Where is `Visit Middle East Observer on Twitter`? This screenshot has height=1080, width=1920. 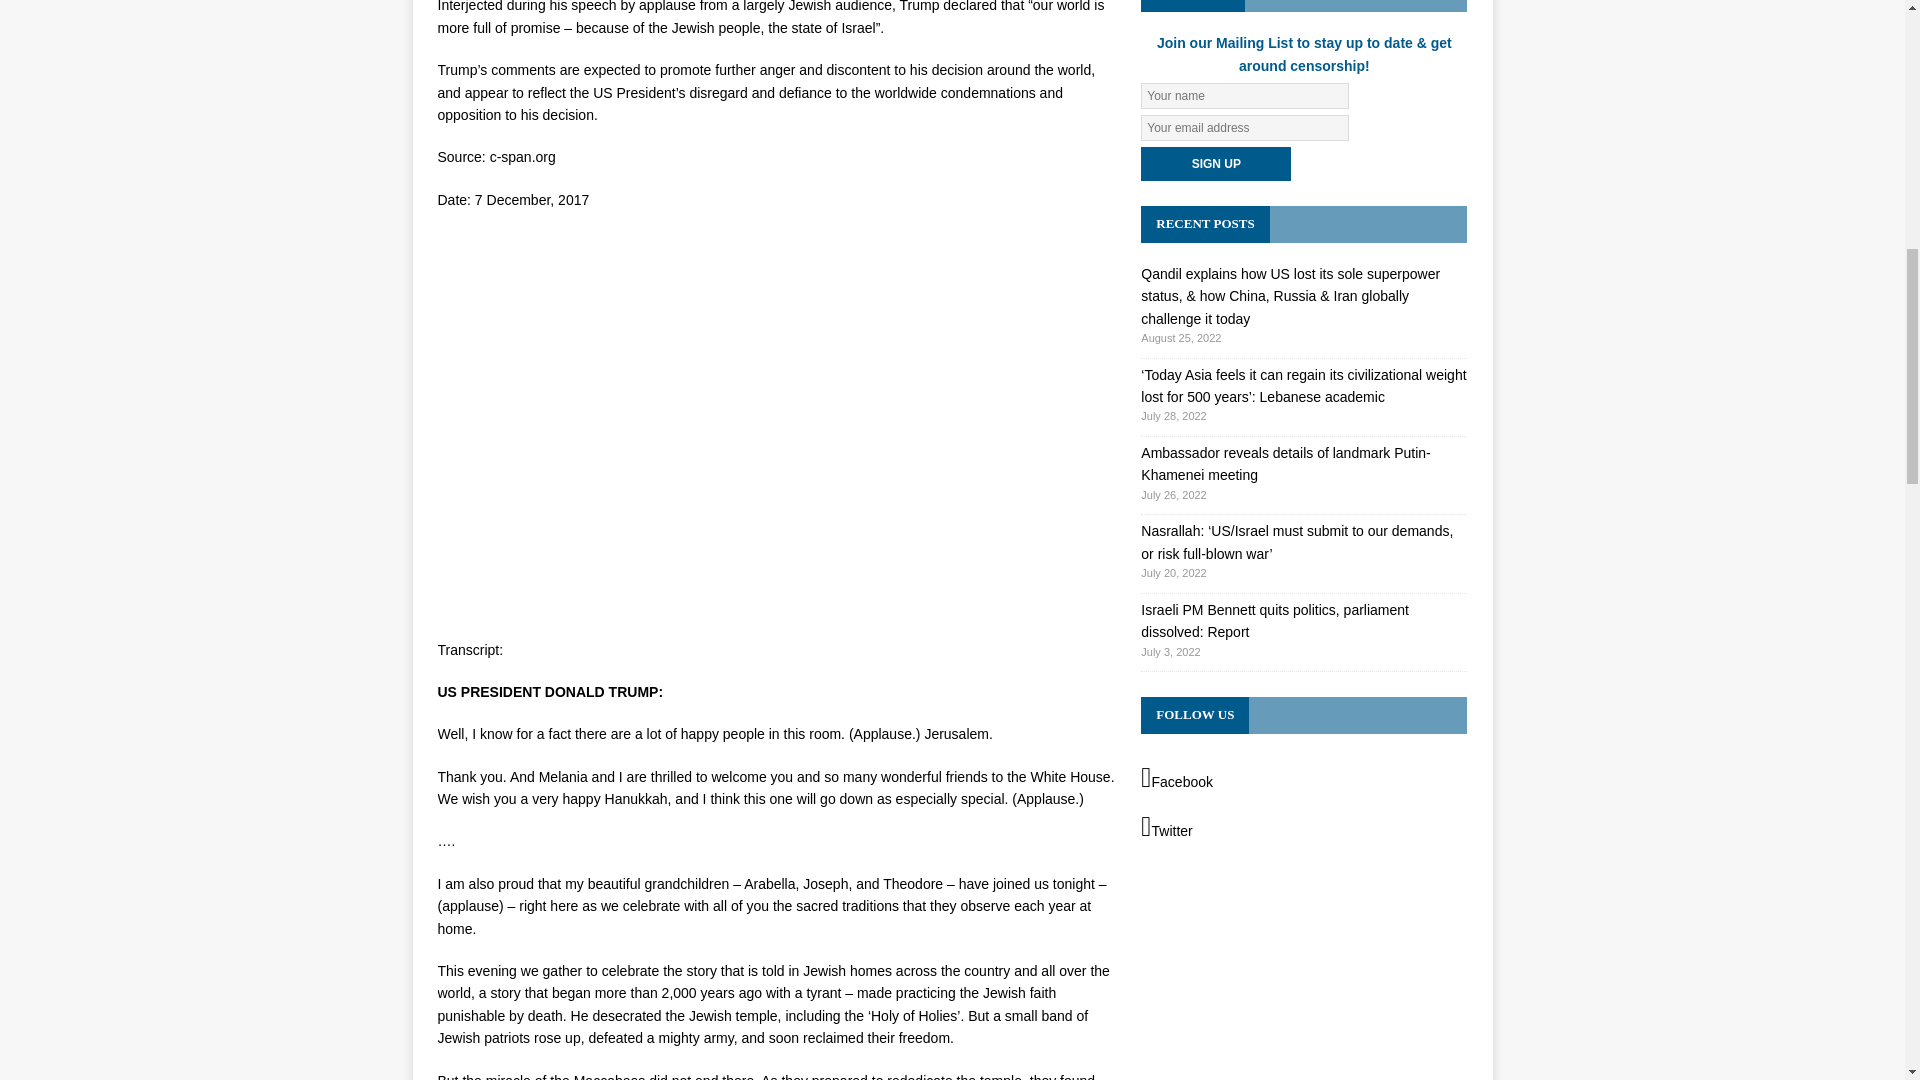
Visit Middle East Observer on Twitter is located at coordinates (1303, 828).